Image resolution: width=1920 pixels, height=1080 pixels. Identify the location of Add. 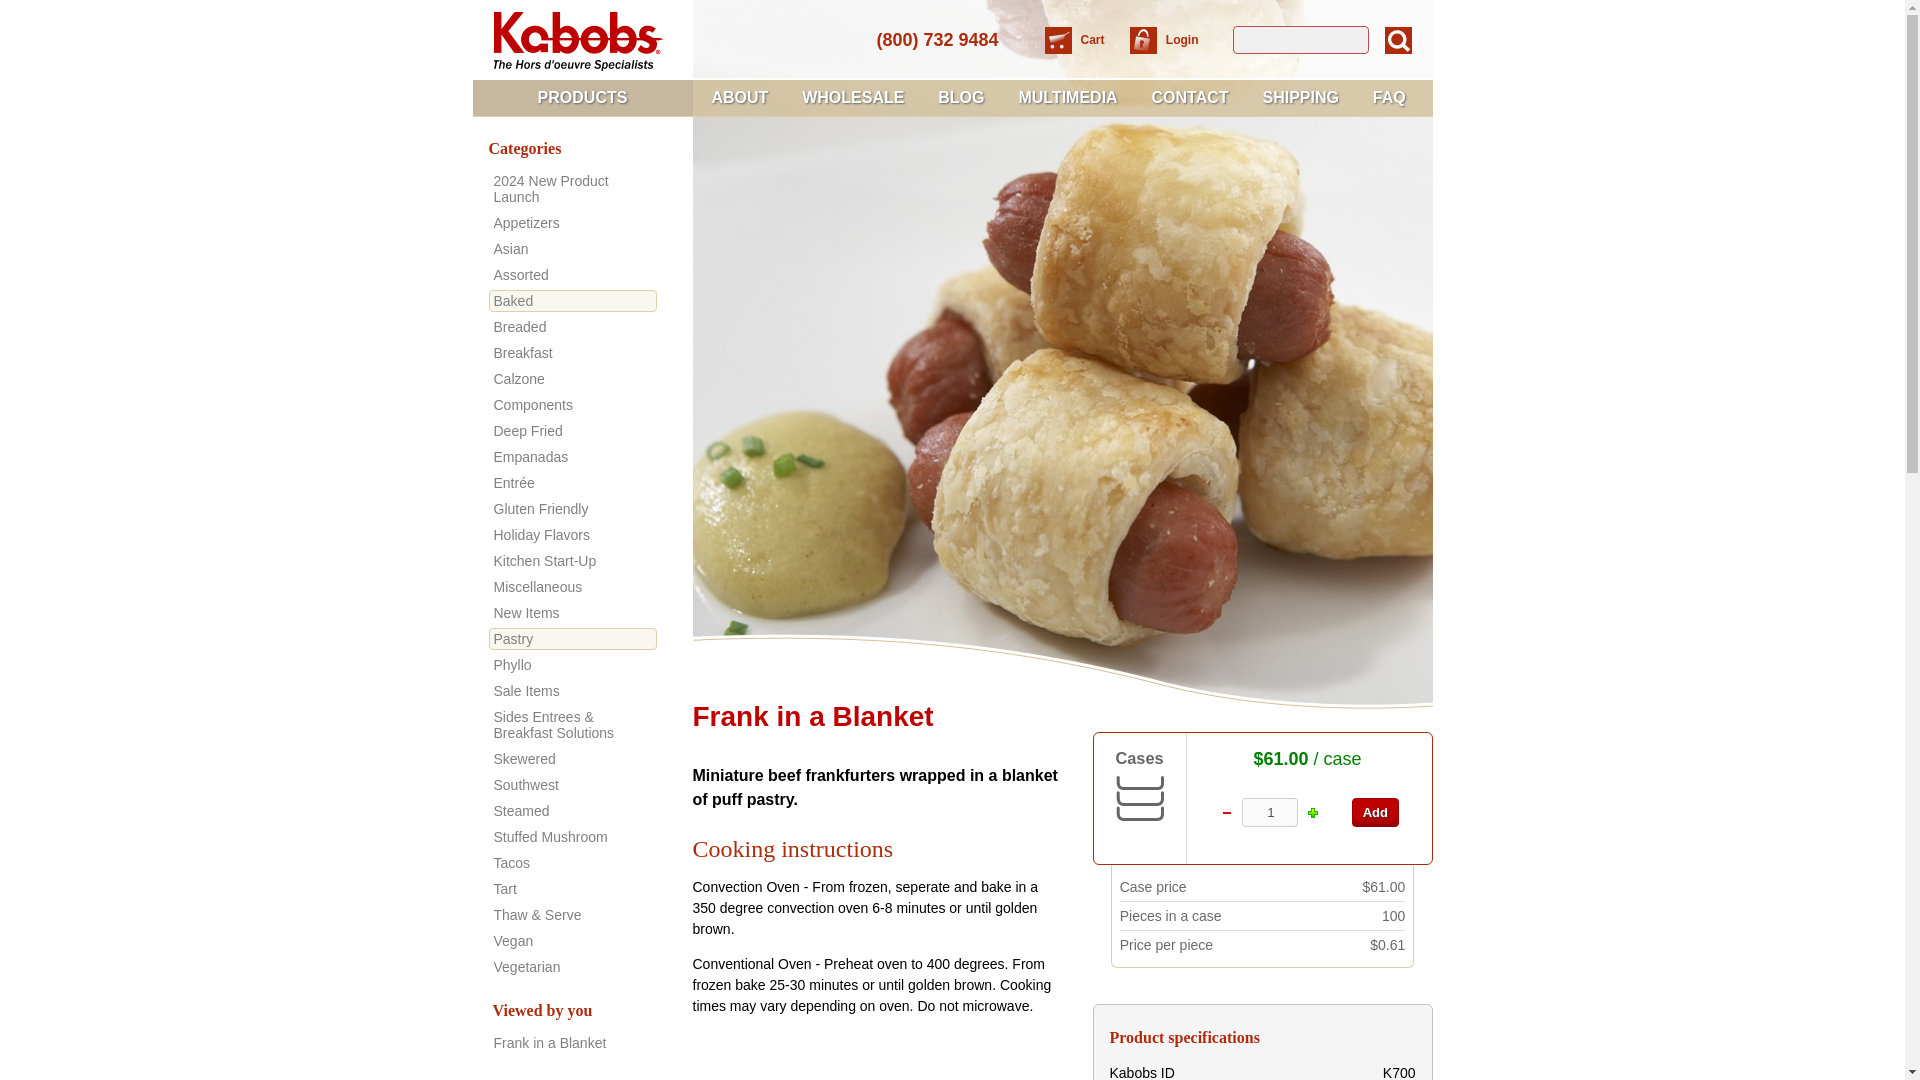
(1375, 812).